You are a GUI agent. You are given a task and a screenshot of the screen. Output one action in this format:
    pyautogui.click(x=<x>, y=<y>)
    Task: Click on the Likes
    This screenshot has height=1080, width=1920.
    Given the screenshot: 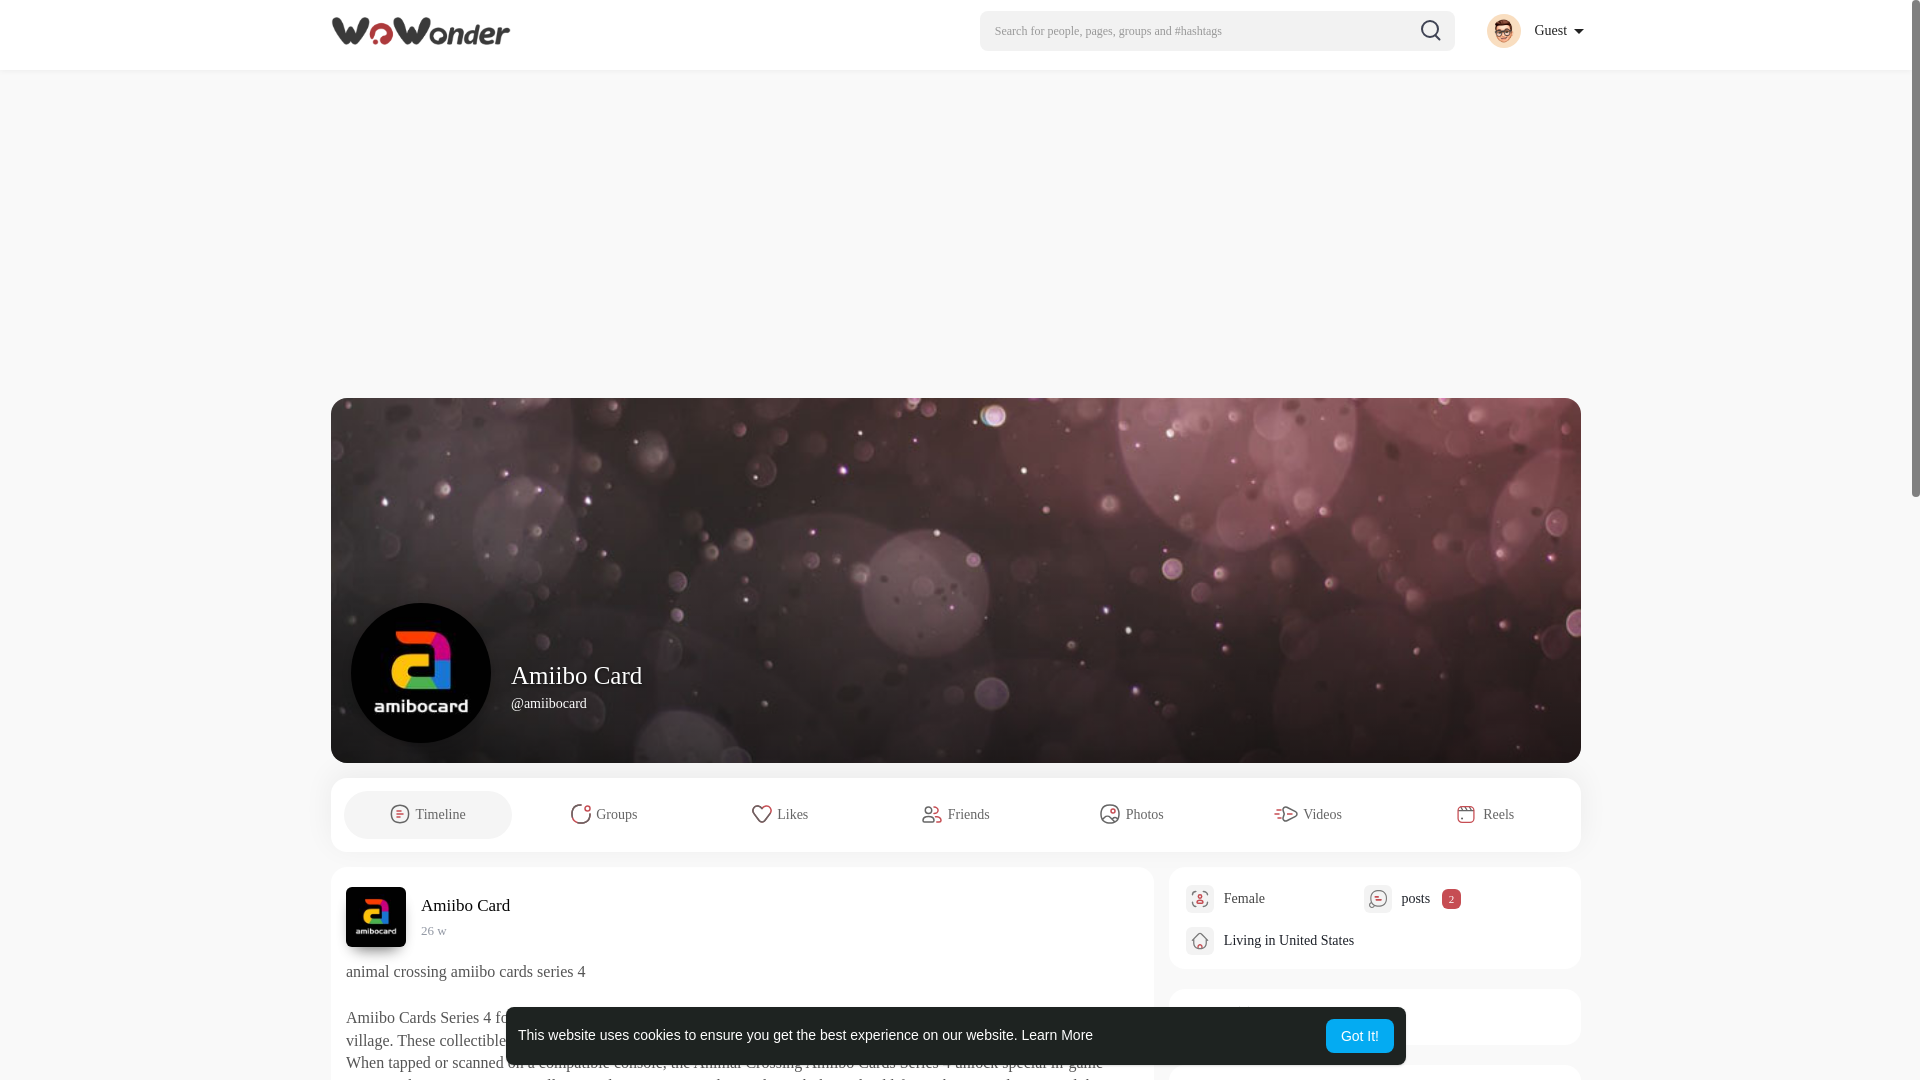 What is the action you would take?
    pyautogui.click(x=780, y=814)
    